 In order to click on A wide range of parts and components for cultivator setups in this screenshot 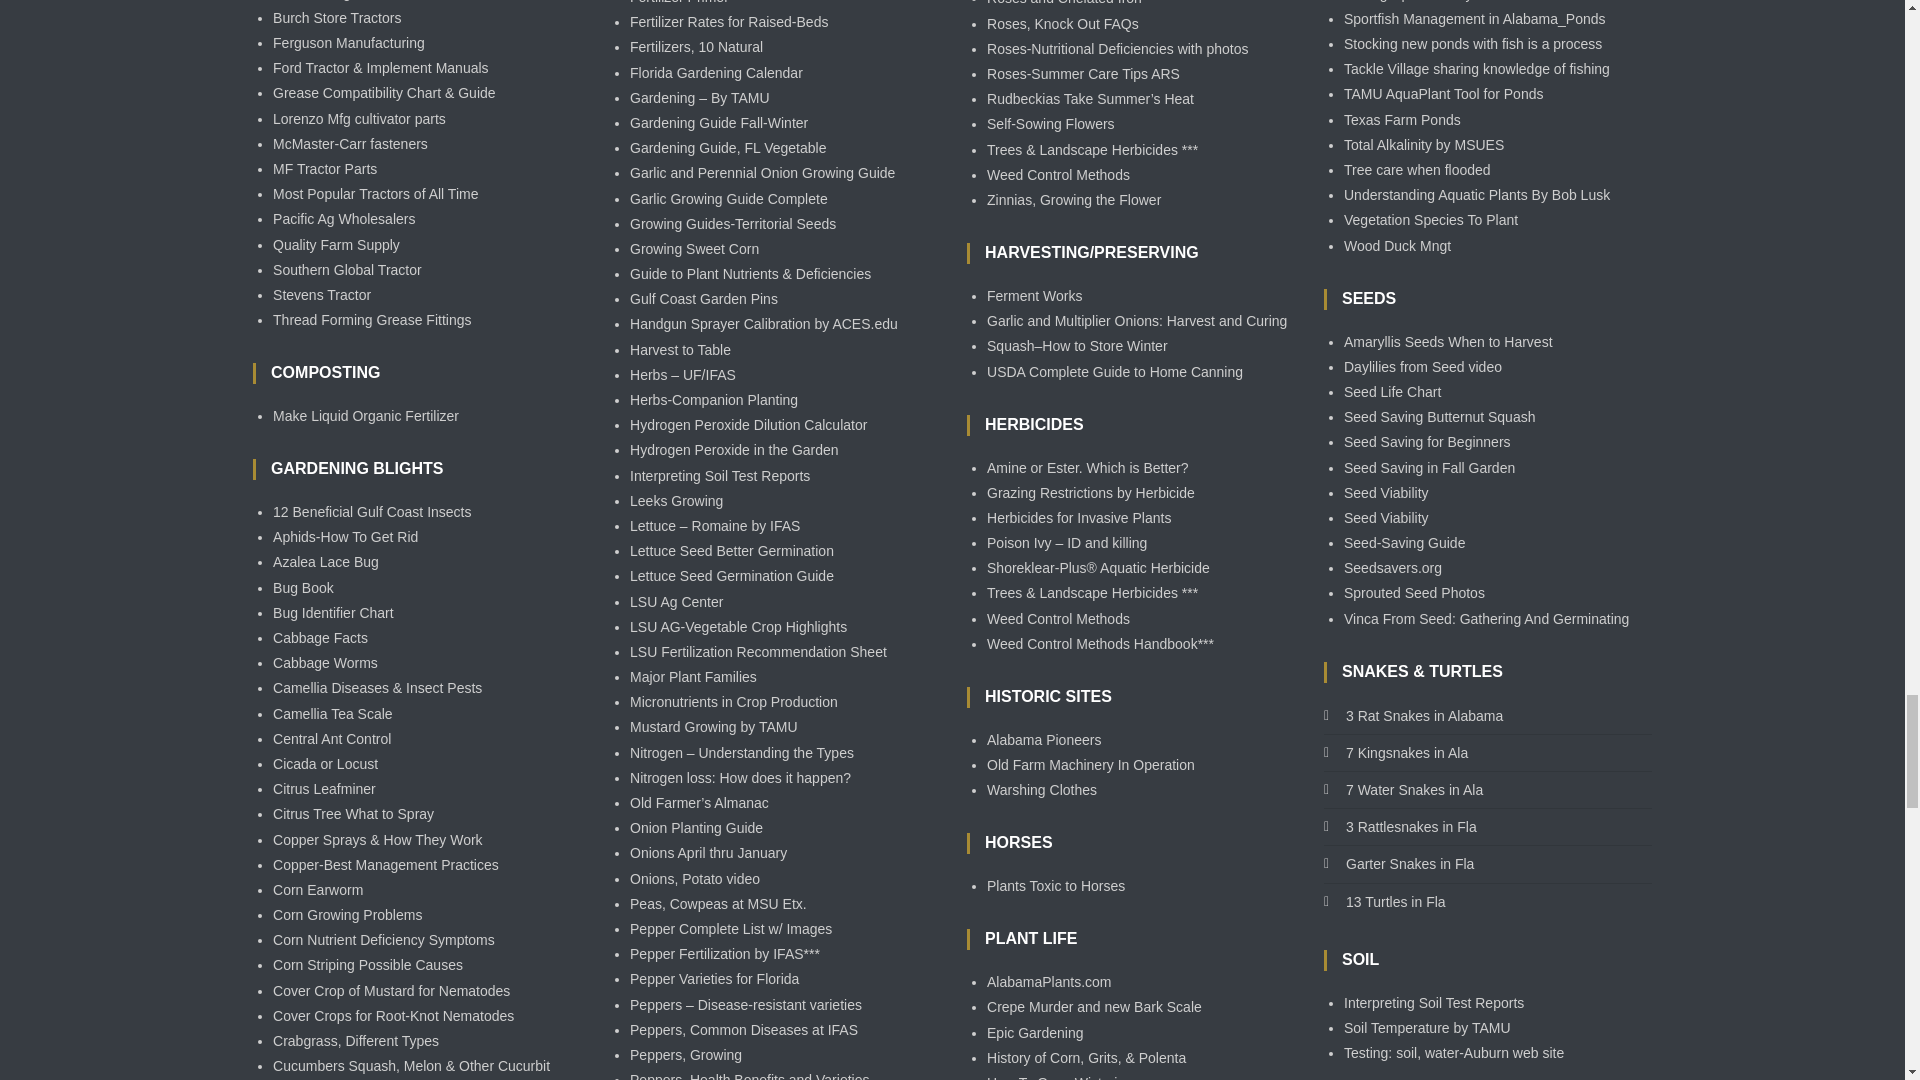, I will do `click(358, 119)`.